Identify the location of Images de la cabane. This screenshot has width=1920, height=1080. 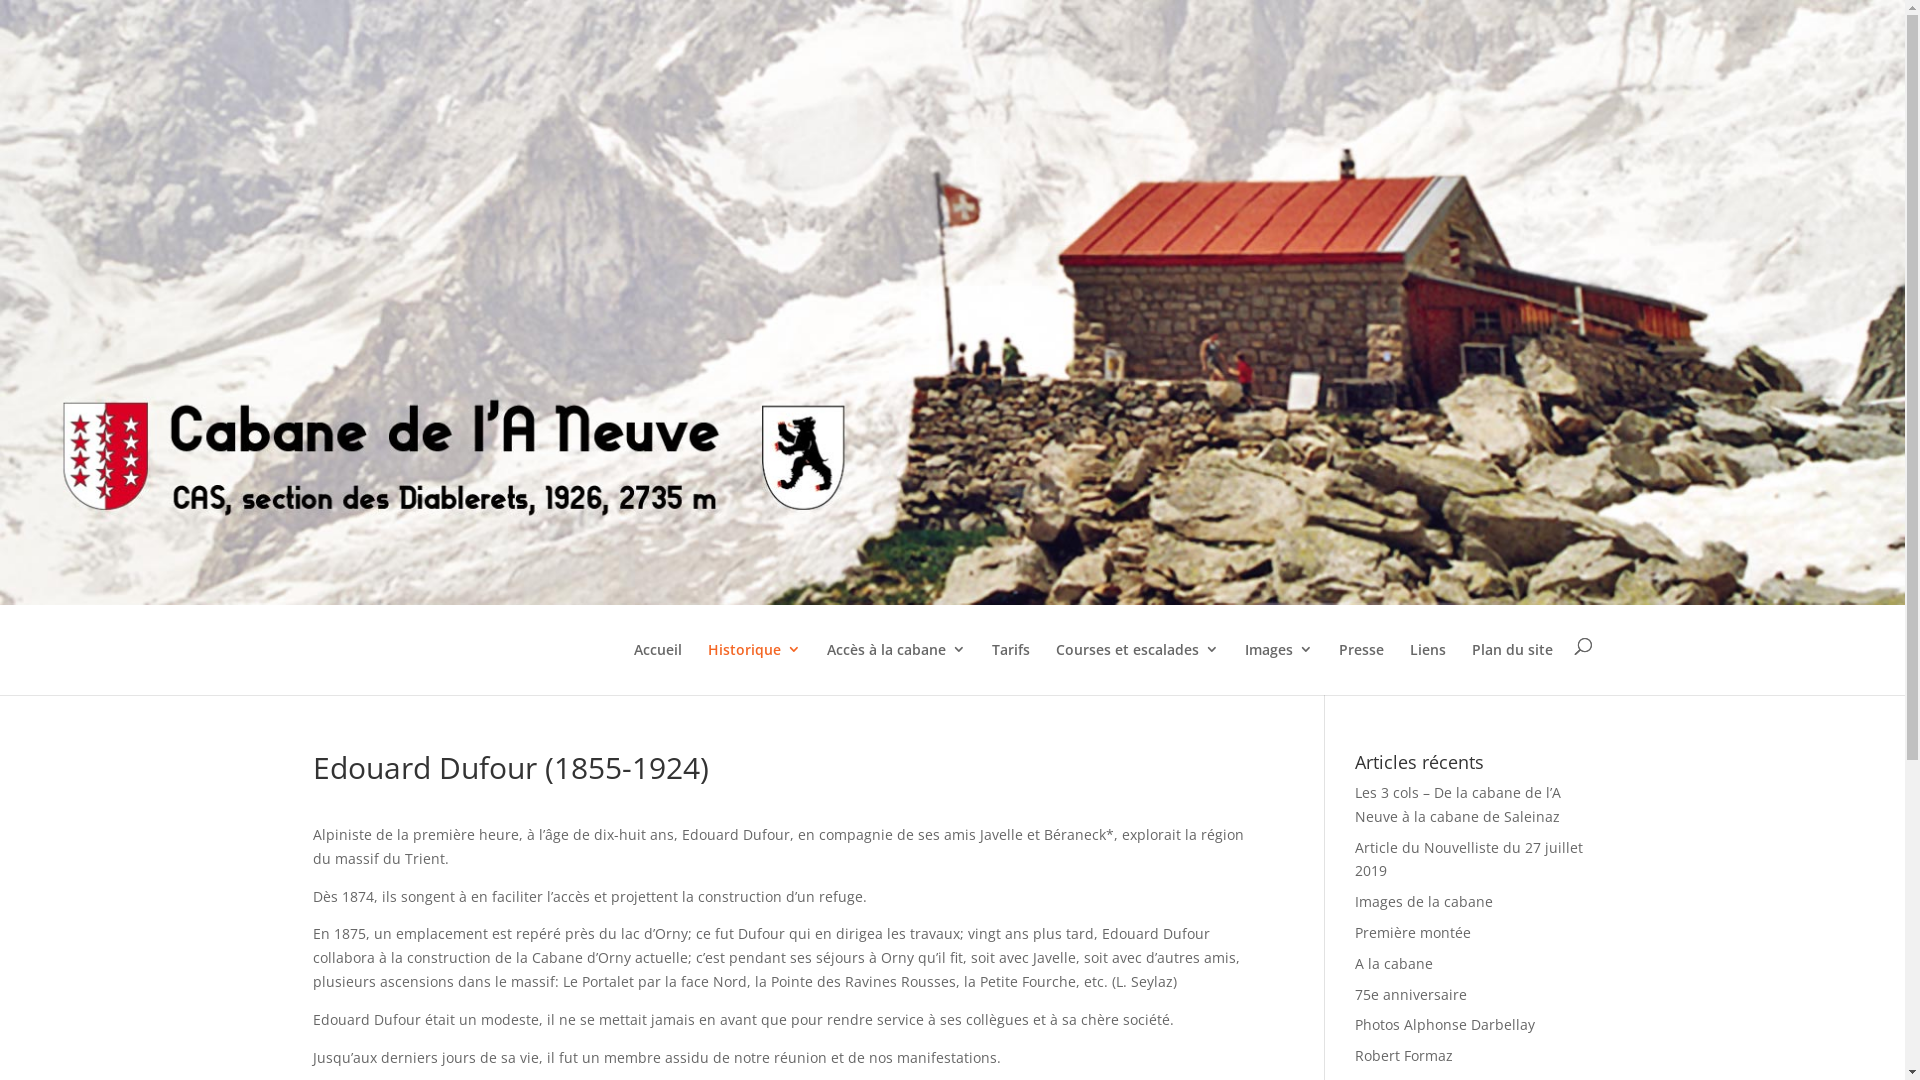
(1424, 902).